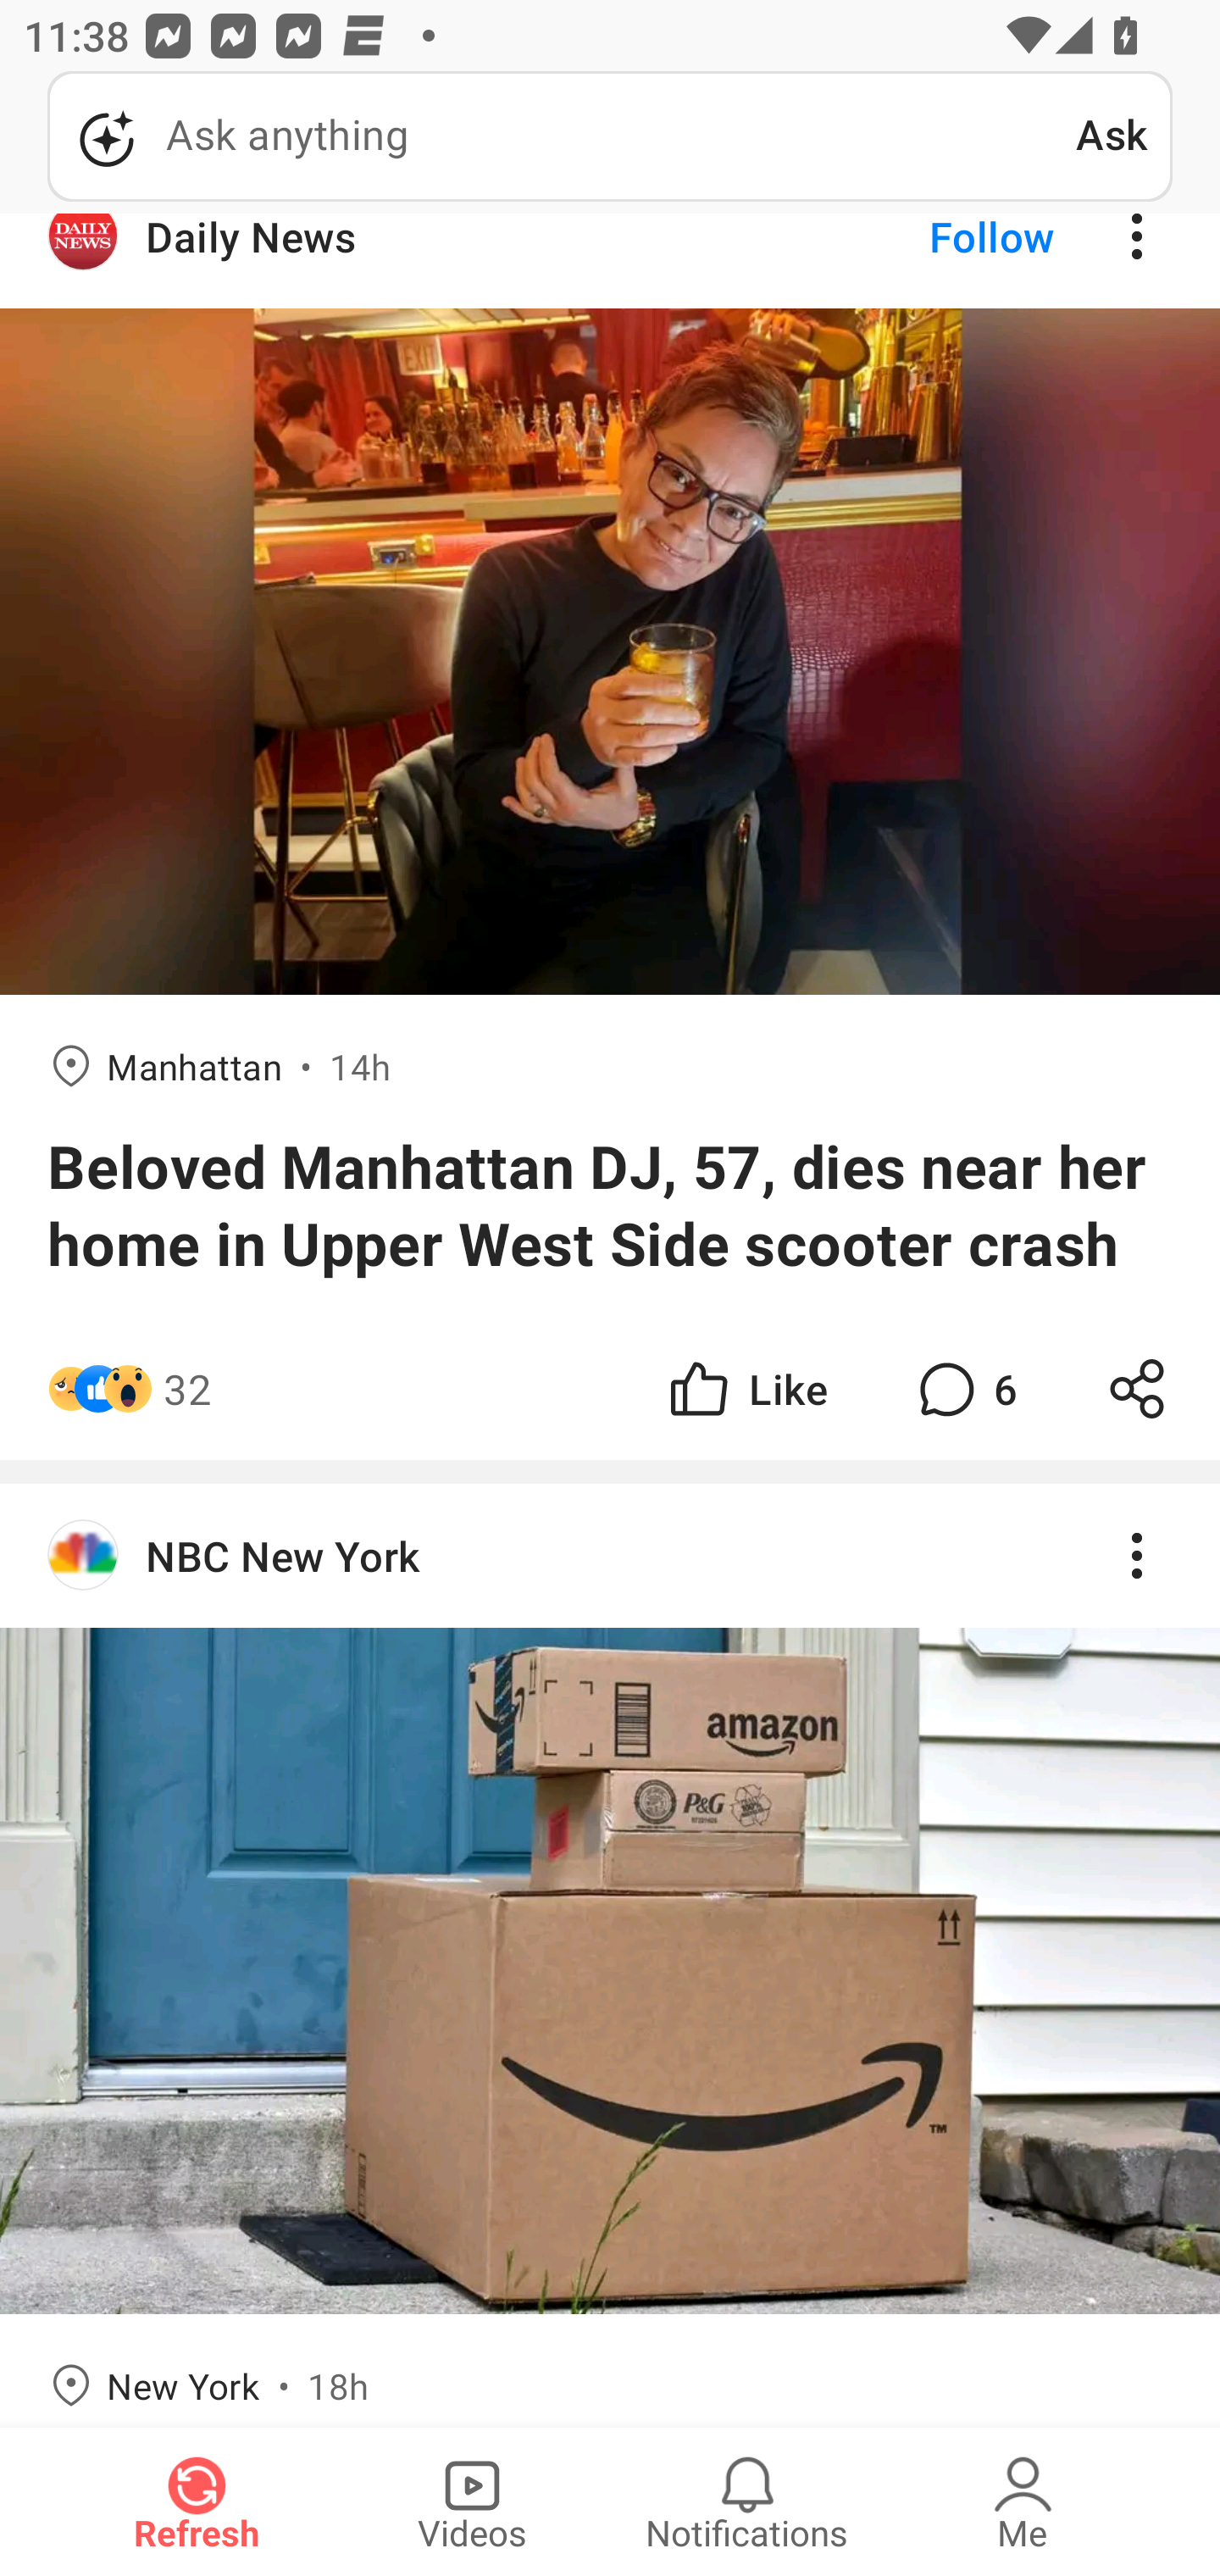  I want to click on 6, so click(964, 1390).